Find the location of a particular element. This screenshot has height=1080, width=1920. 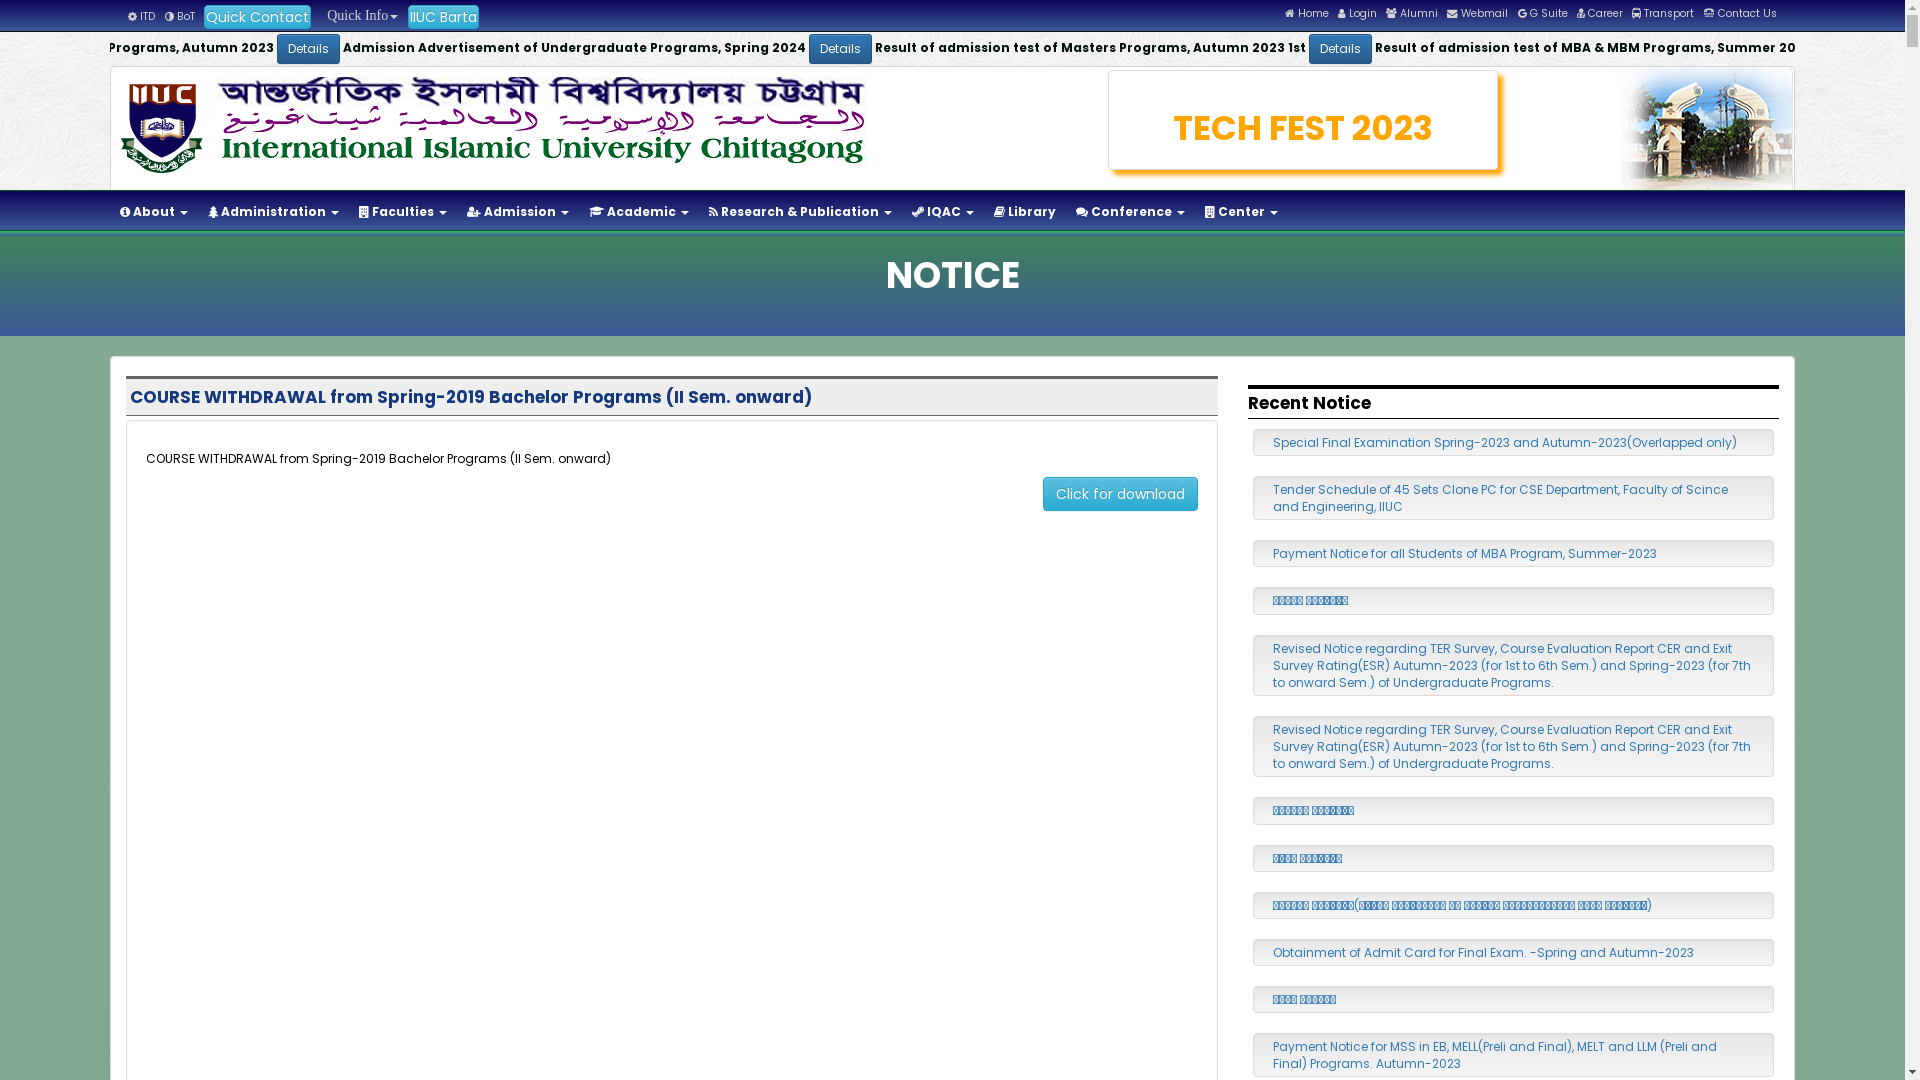

Transport is located at coordinates (1663, 14).